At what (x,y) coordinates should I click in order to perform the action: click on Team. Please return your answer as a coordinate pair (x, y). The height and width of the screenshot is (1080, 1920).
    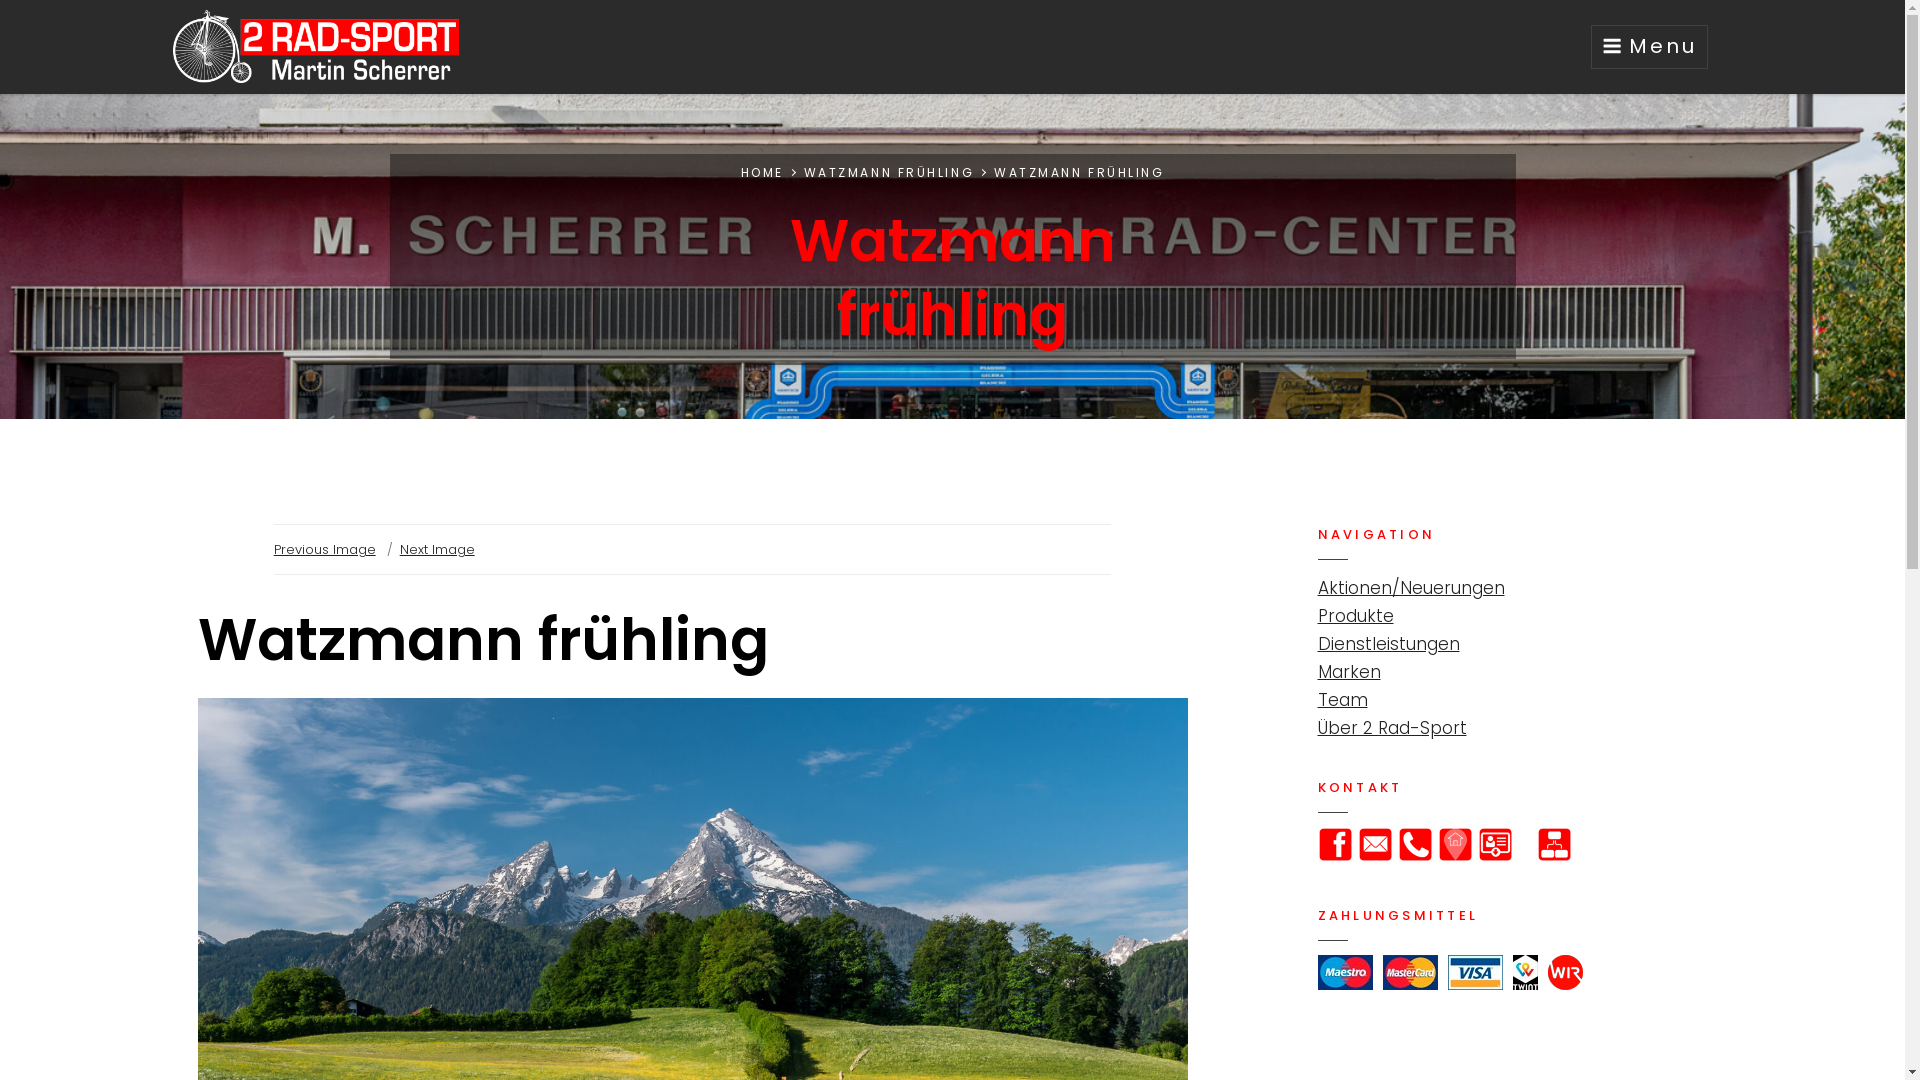
    Looking at the image, I should click on (1343, 700).